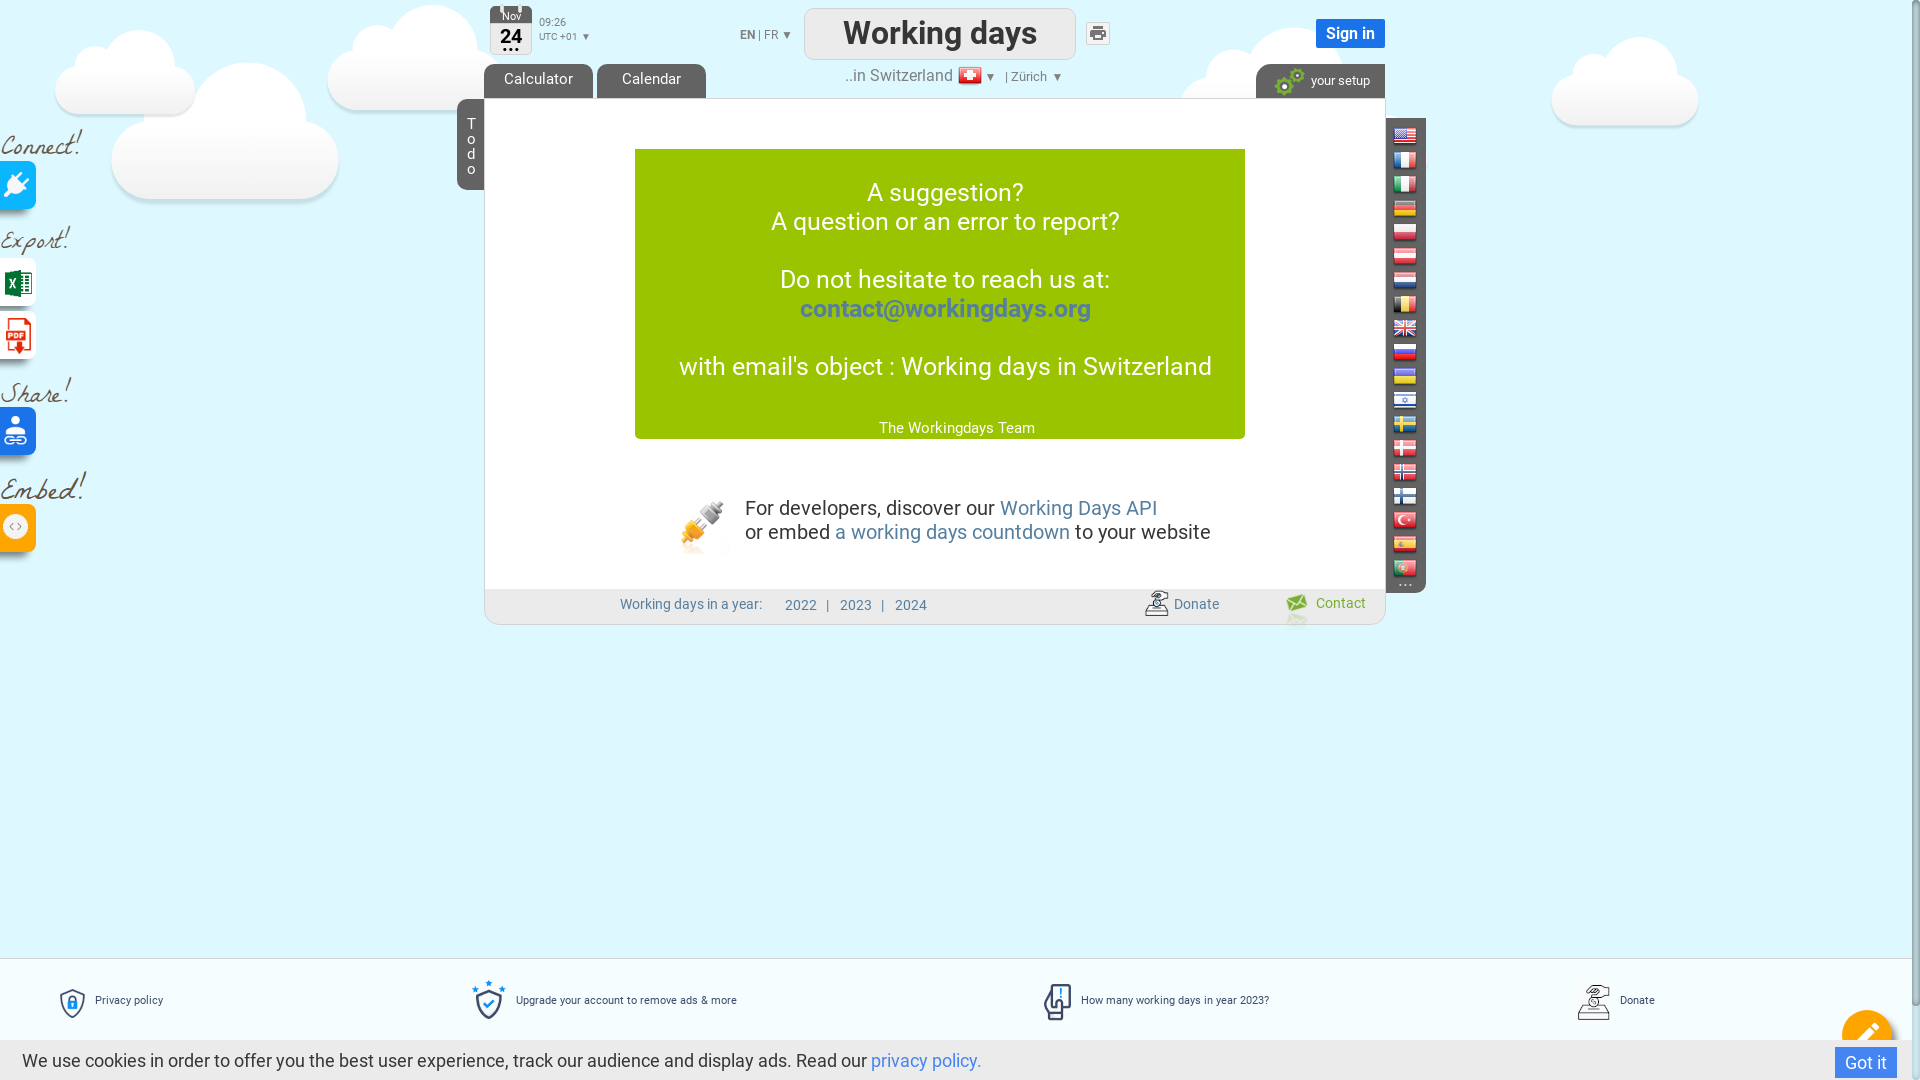 This screenshot has width=1920, height=1080. I want to click on Sweden, so click(1309, 424).